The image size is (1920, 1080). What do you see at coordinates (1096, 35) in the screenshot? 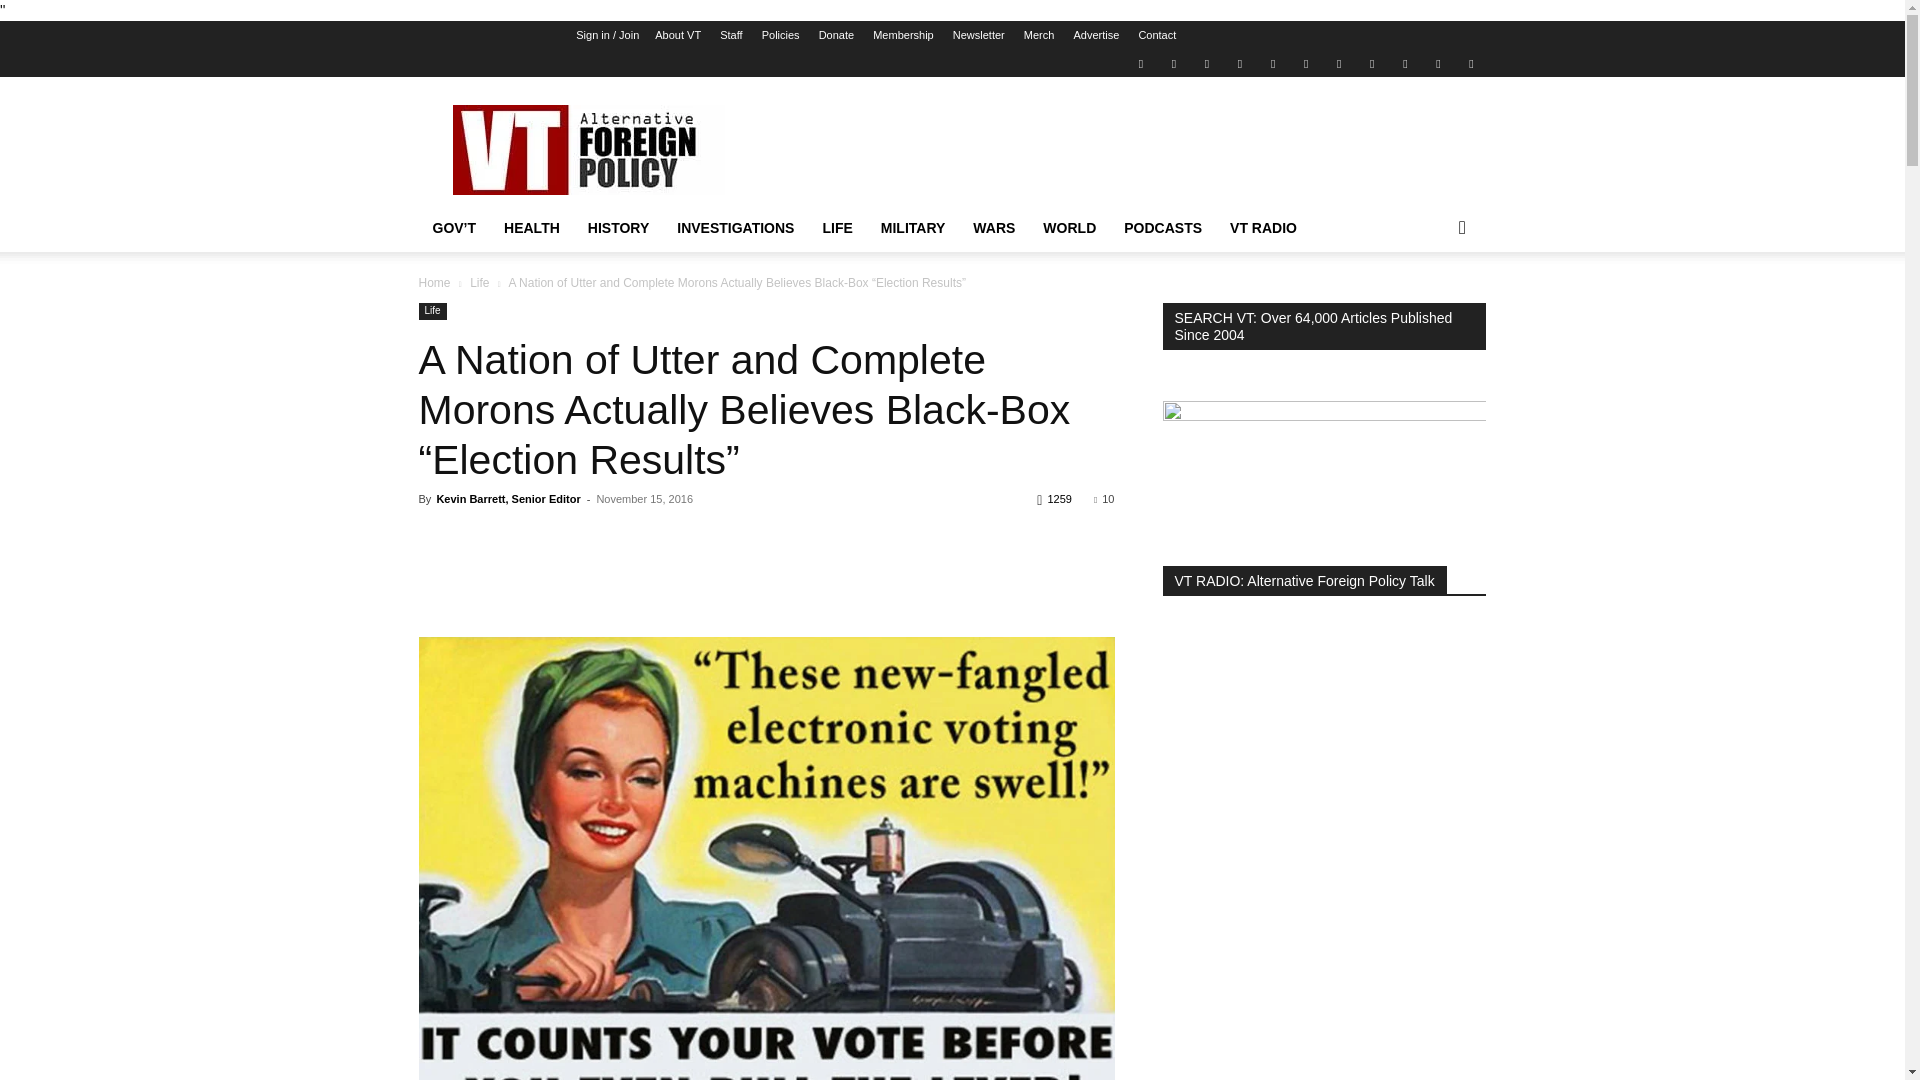
I see `Advertise` at bounding box center [1096, 35].